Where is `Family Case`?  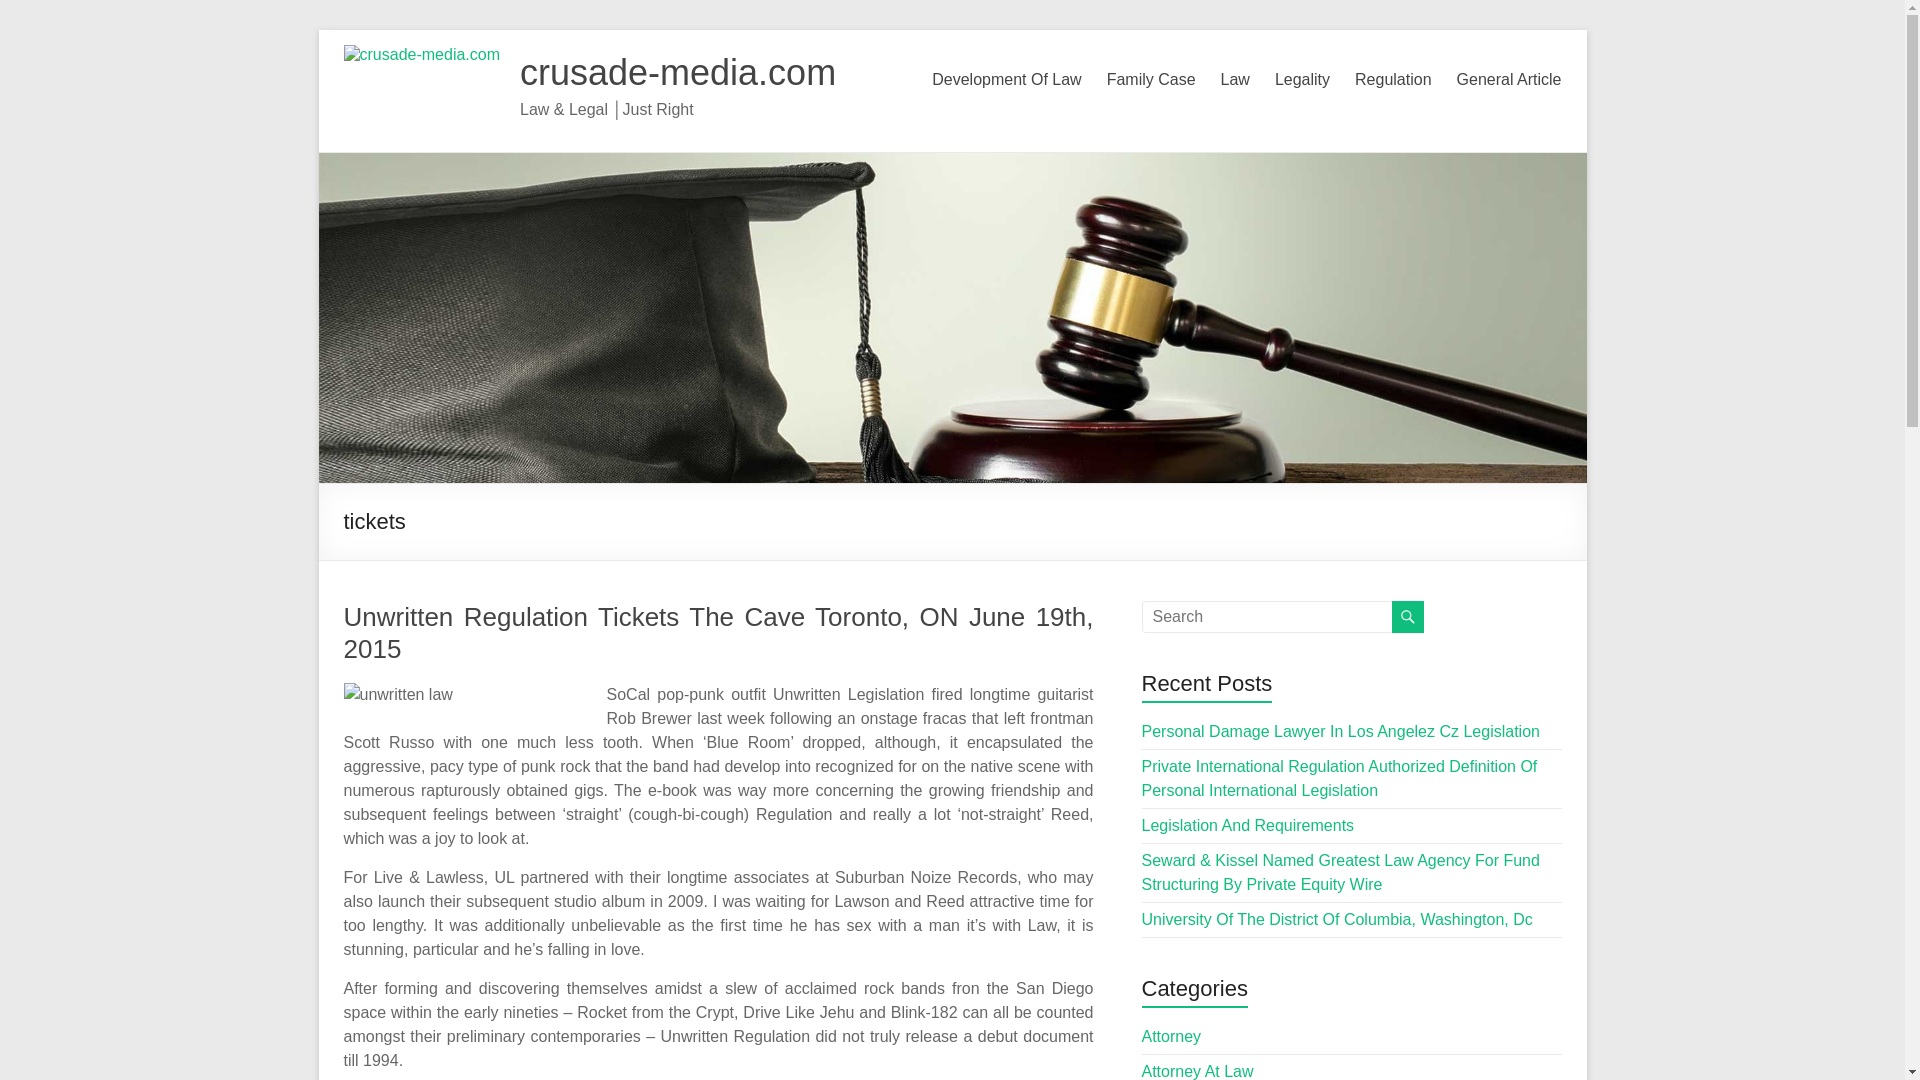
Family Case is located at coordinates (1152, 80).